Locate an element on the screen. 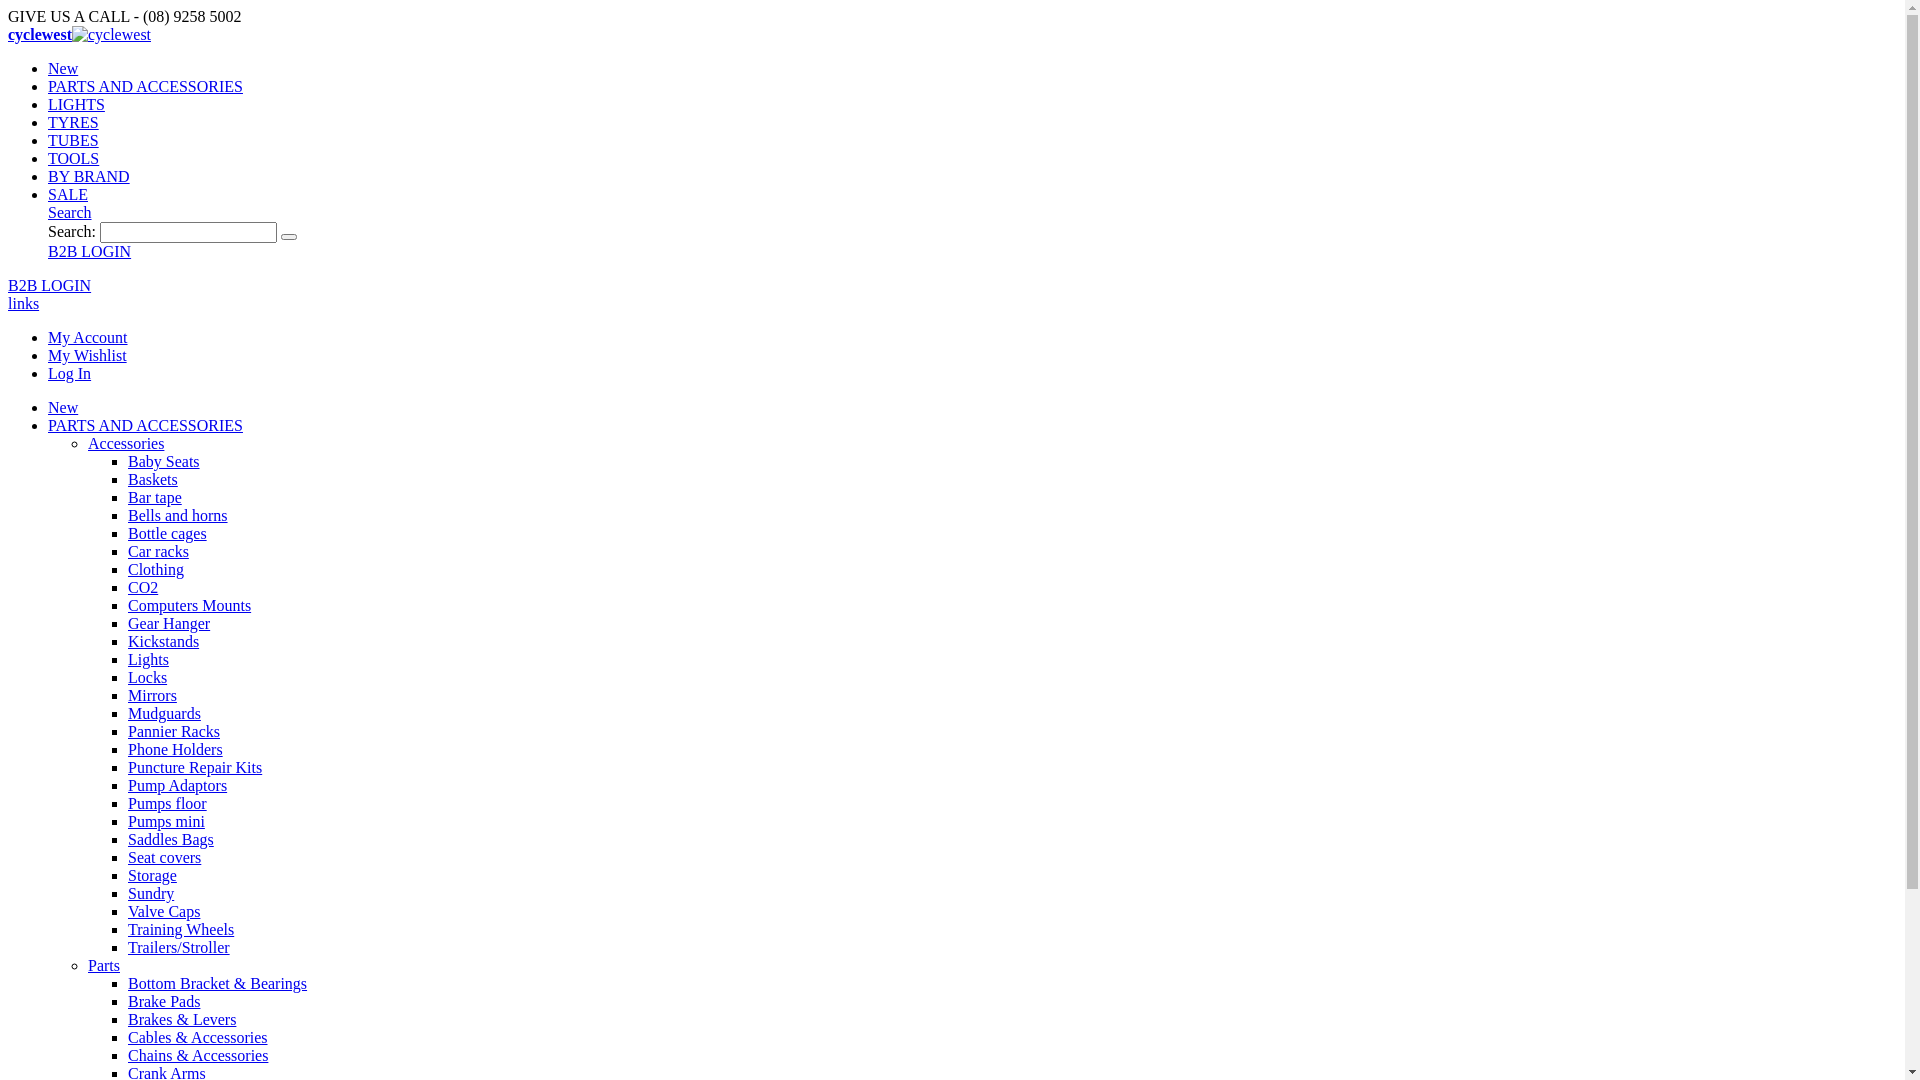 The image size is (1920, 1080). Search is located at coordinates (70, 212).